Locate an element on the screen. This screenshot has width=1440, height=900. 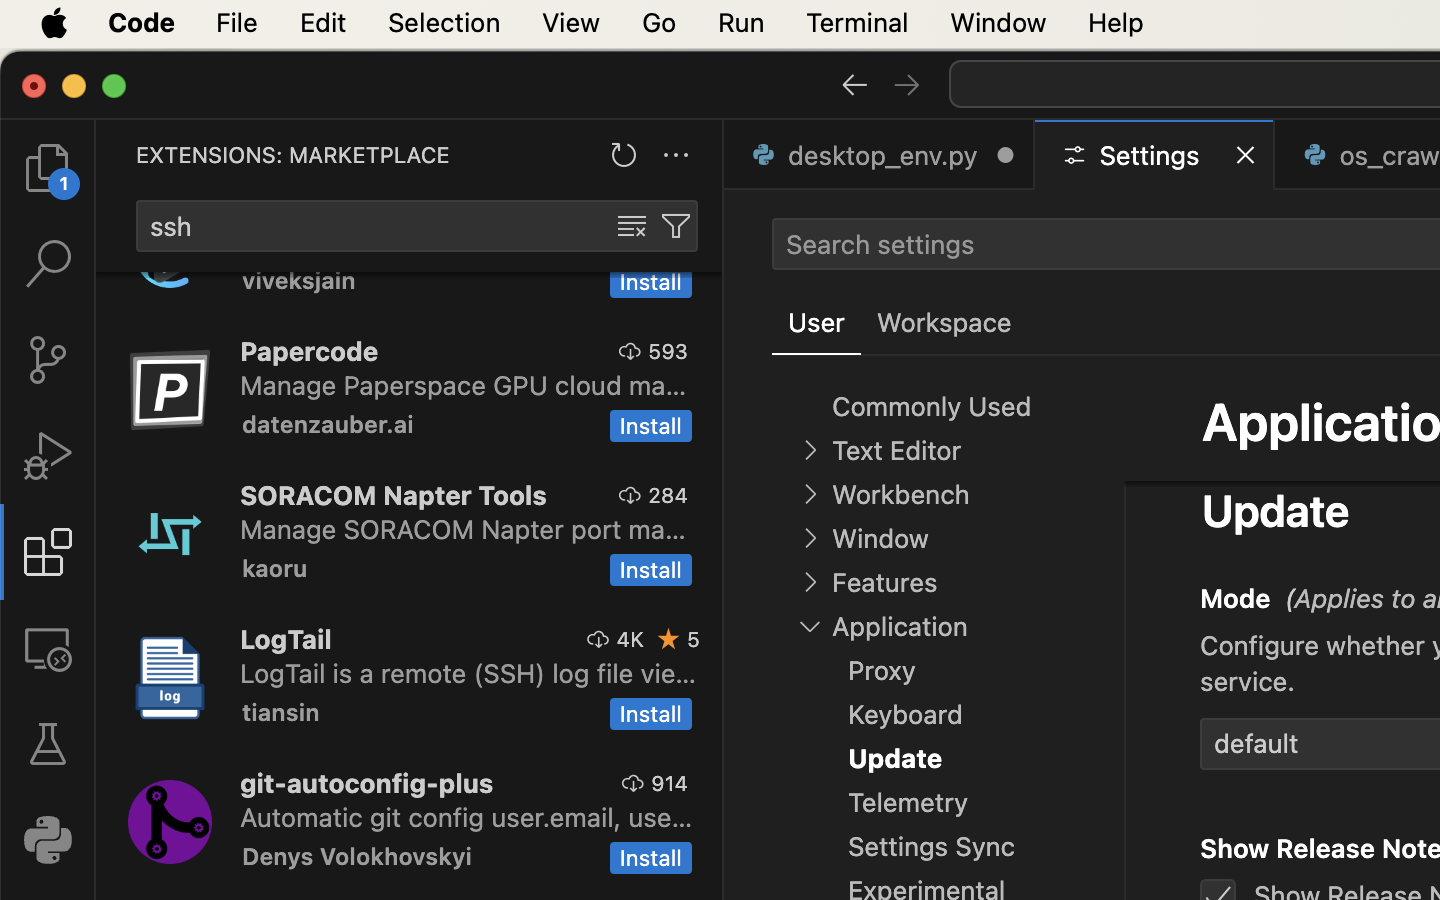
593 is located at coordinates (668, 351).